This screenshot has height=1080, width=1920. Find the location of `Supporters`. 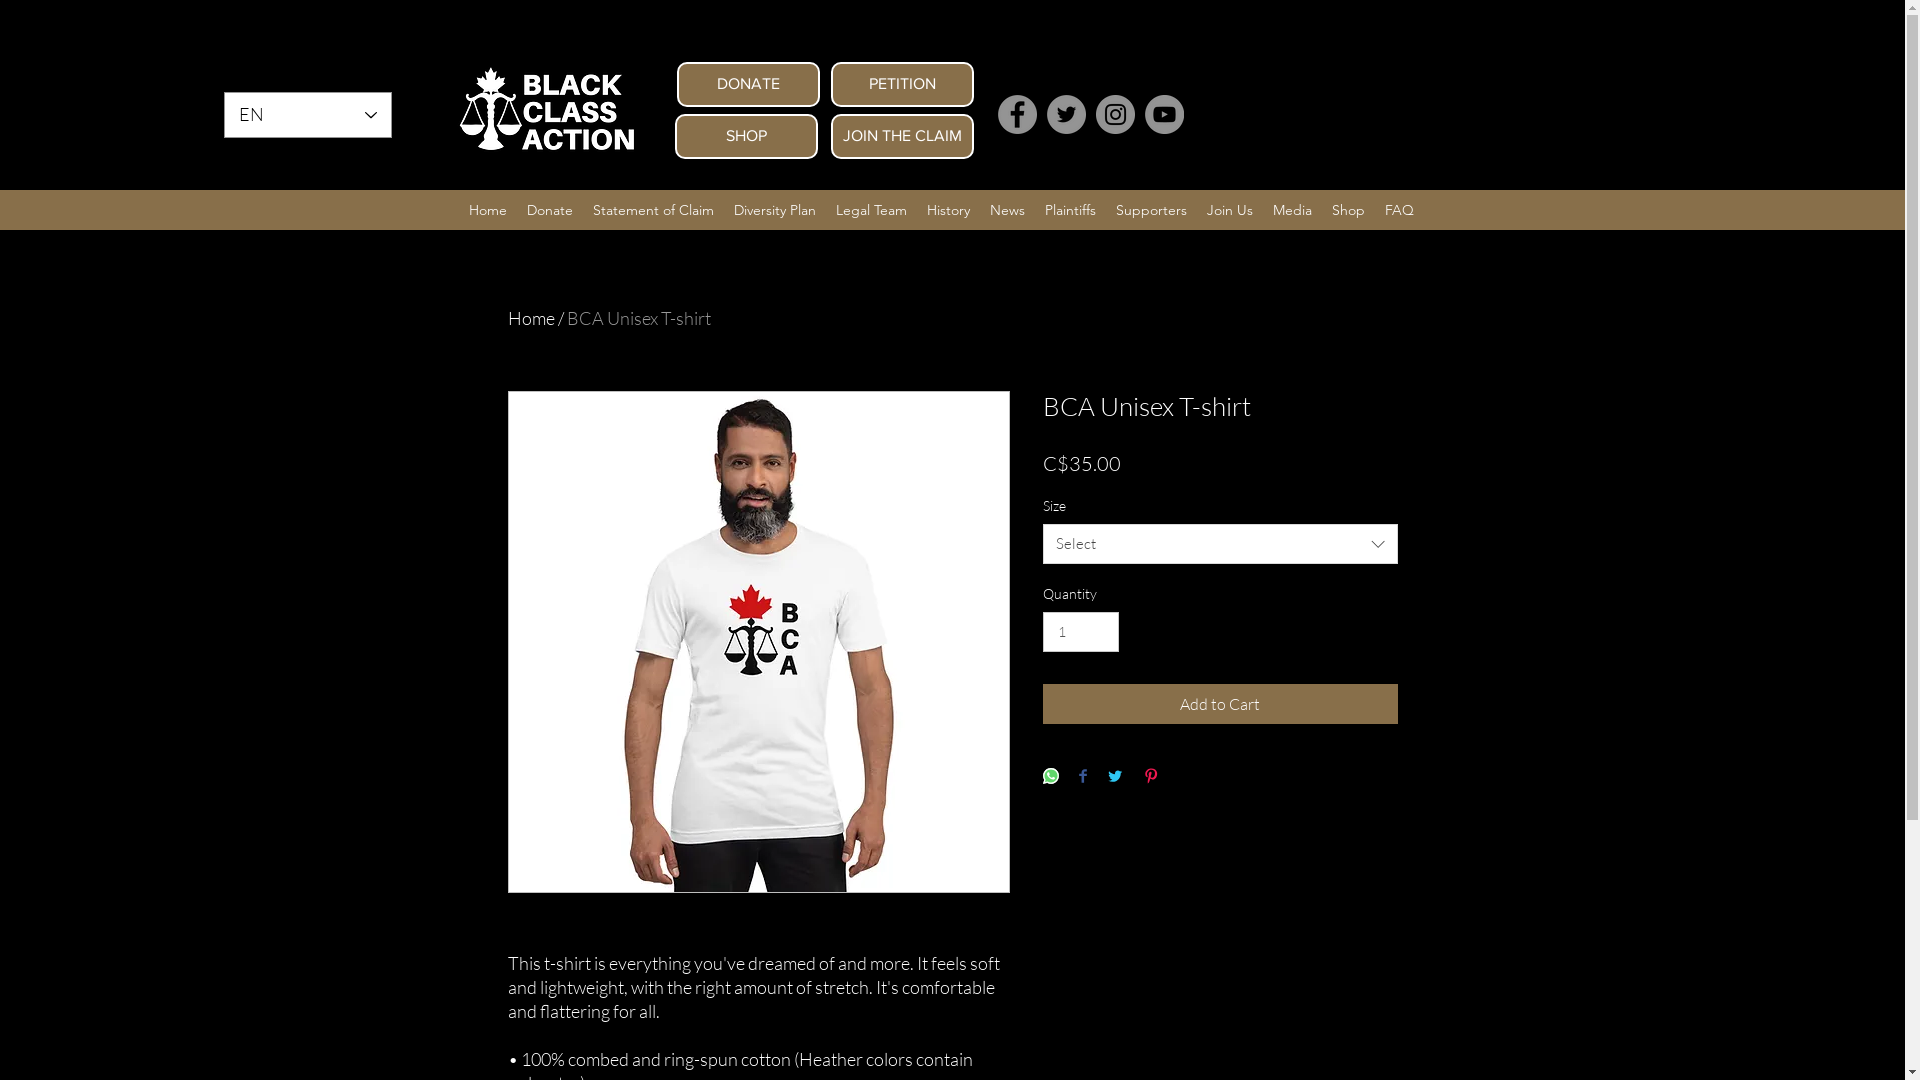

Supporters is located at coordinates (1152, 210).